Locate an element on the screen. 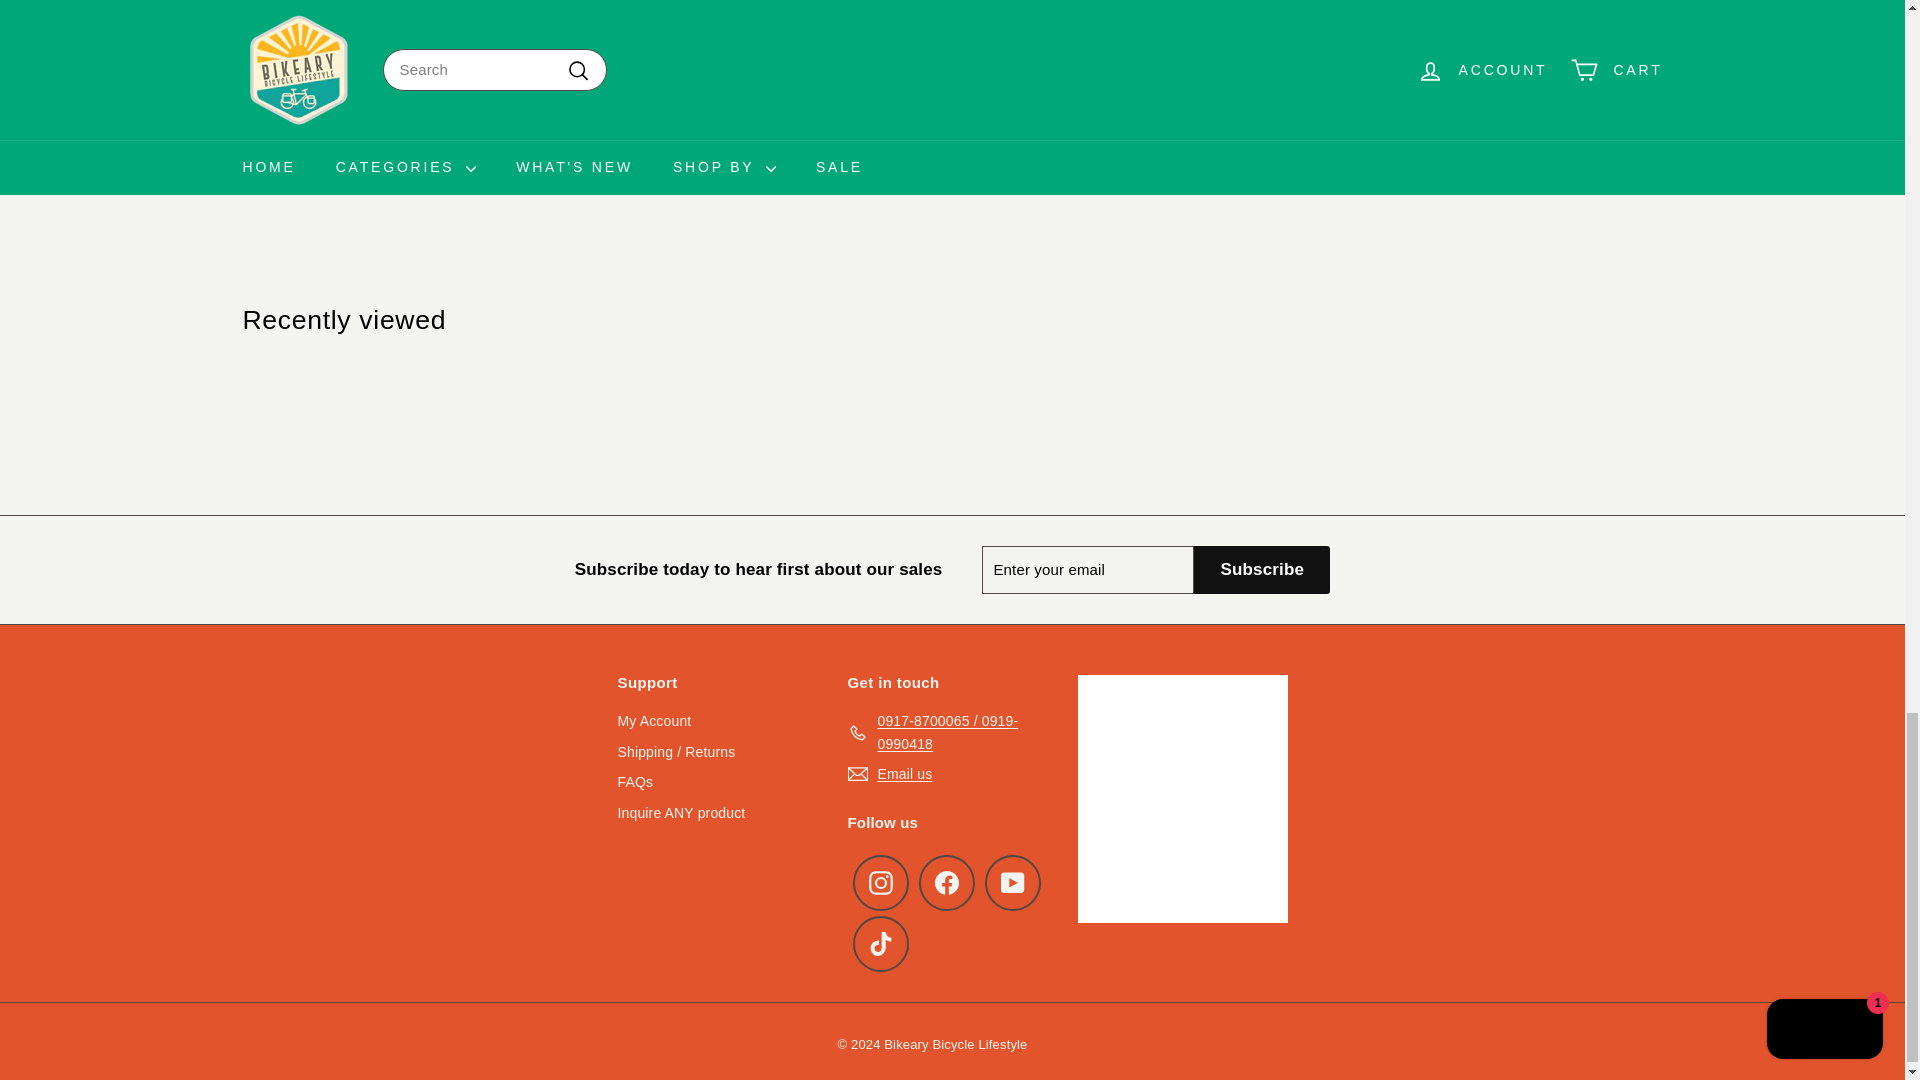 The image size is (1920, 1080). Bikeary Bicycle Lifestyle on YouTube is located at coordinates (1012, 883).